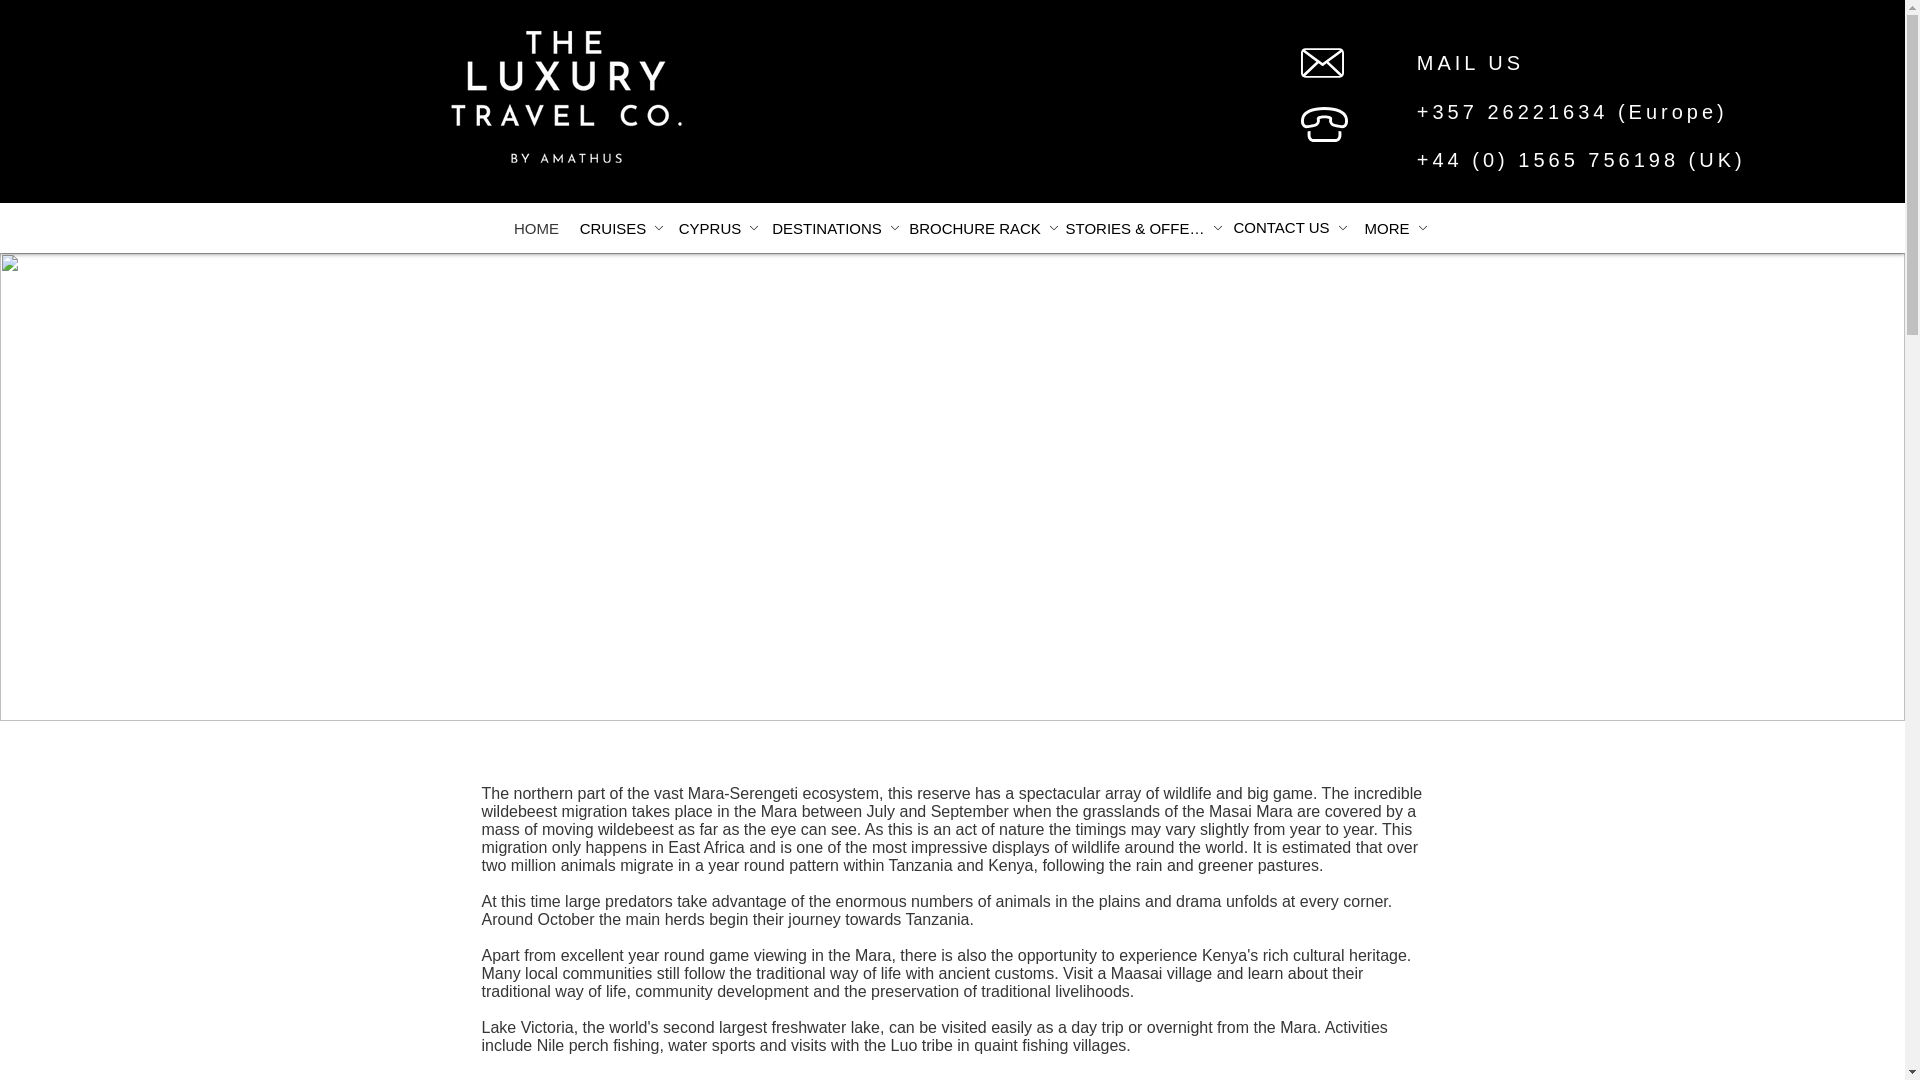 The width and height of the screenshot is (1920, 1080). I want to click on HOME, so click(536, 228).